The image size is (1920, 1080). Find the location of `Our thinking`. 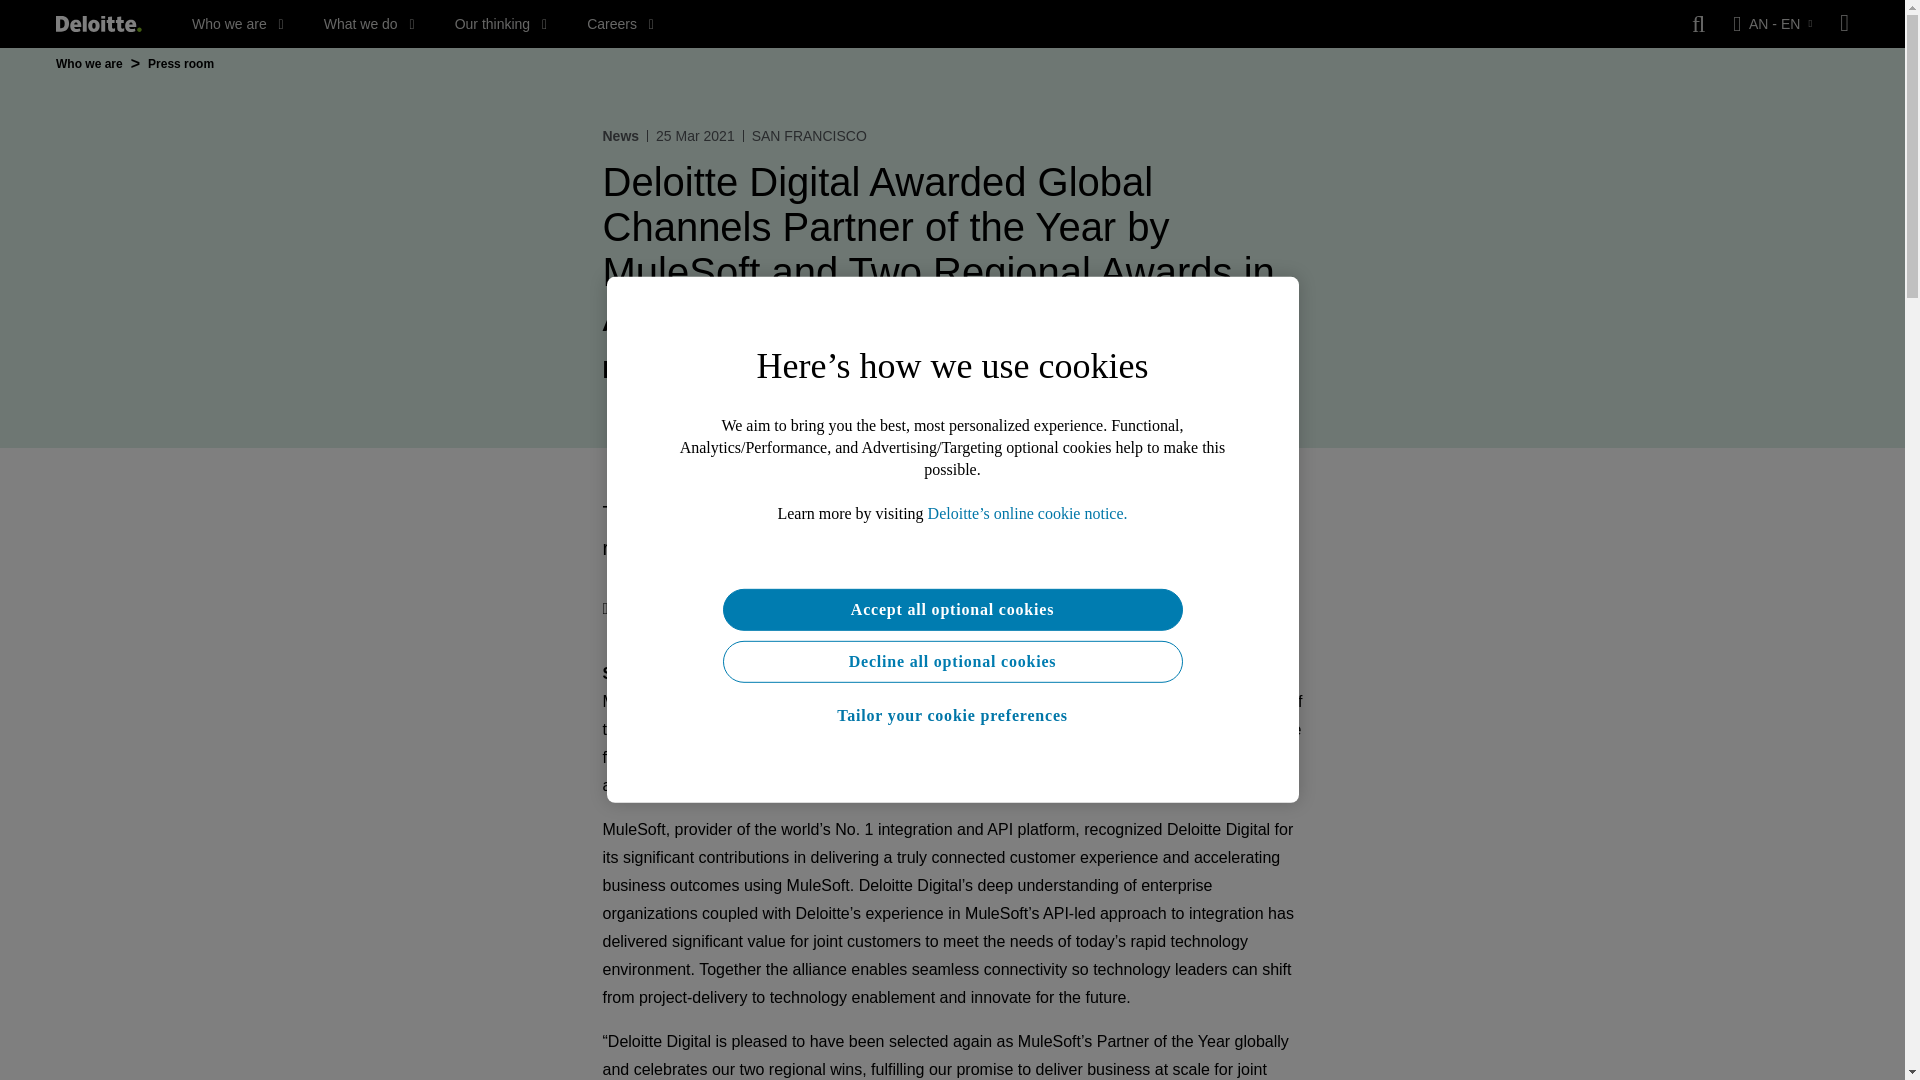

Our thinking is located at coordinates (501, 24).